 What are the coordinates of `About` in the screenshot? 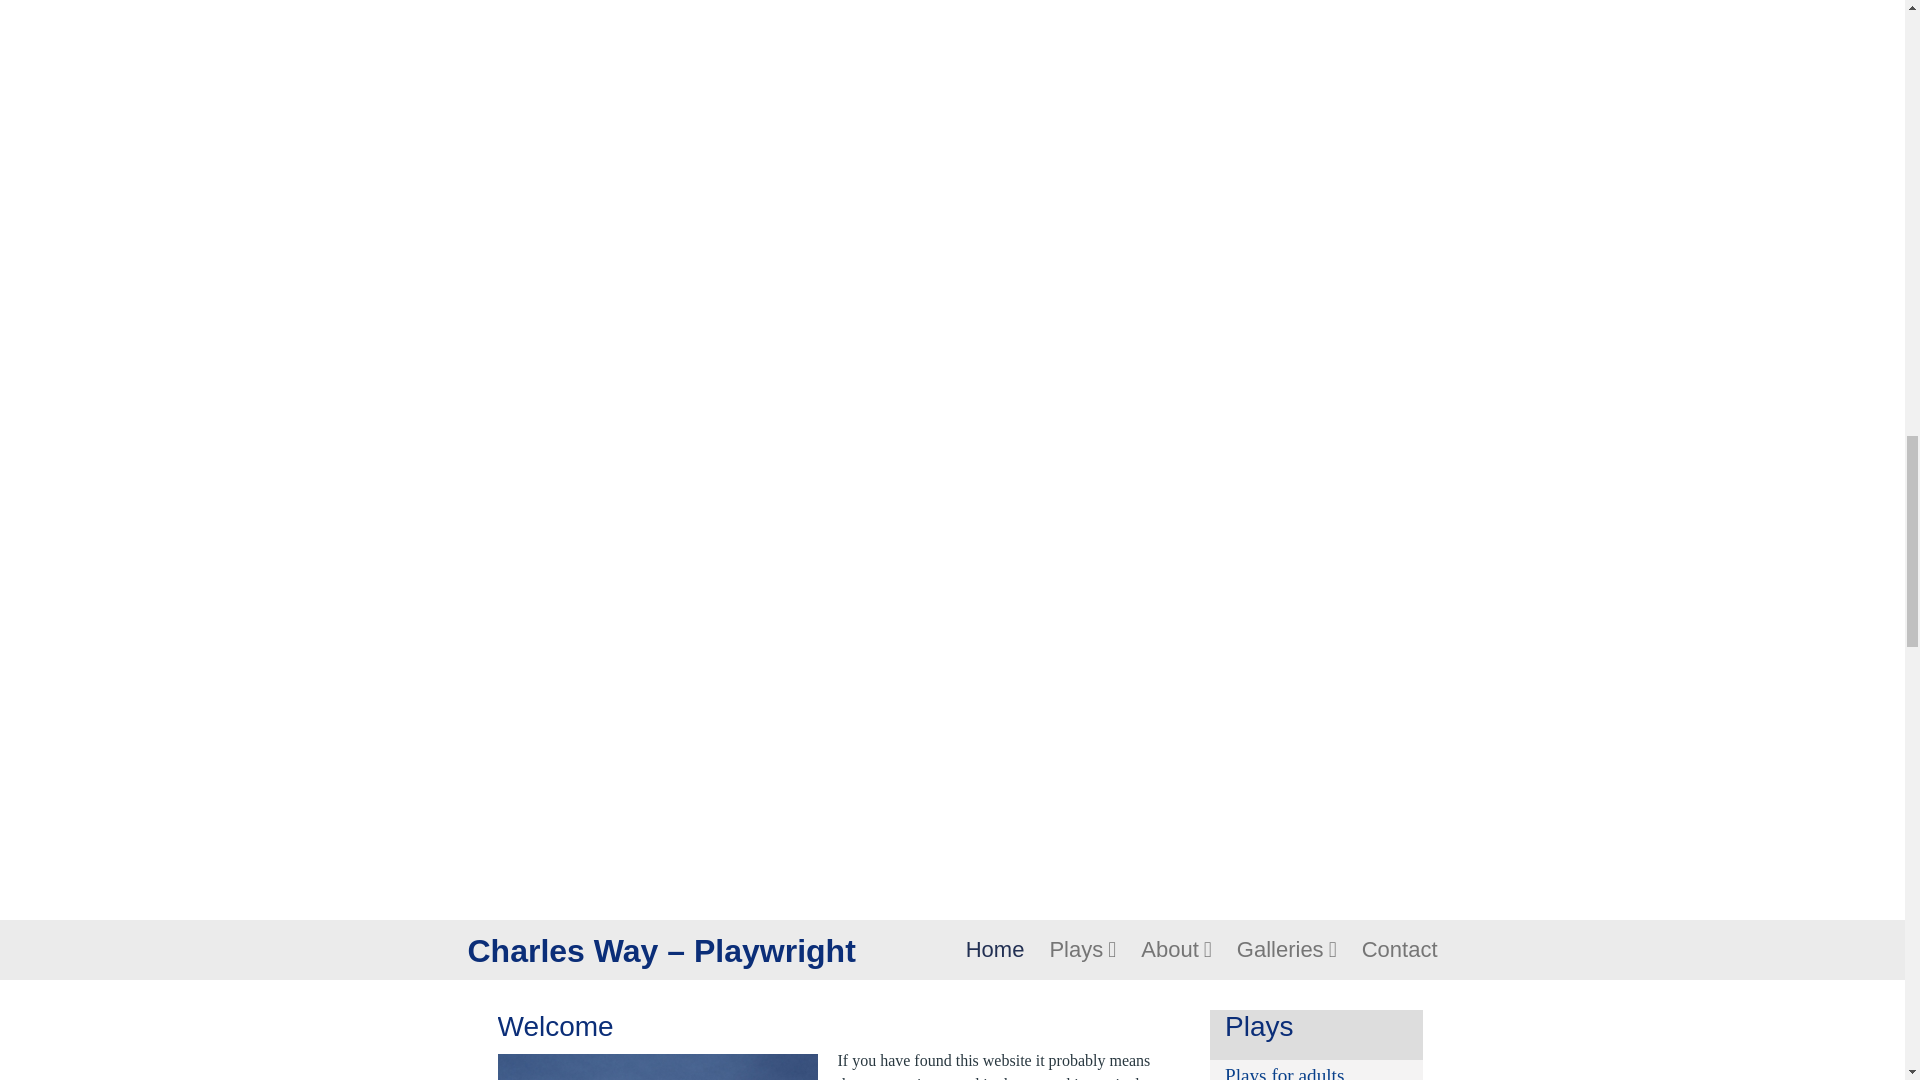 It's located at (1176, 950).